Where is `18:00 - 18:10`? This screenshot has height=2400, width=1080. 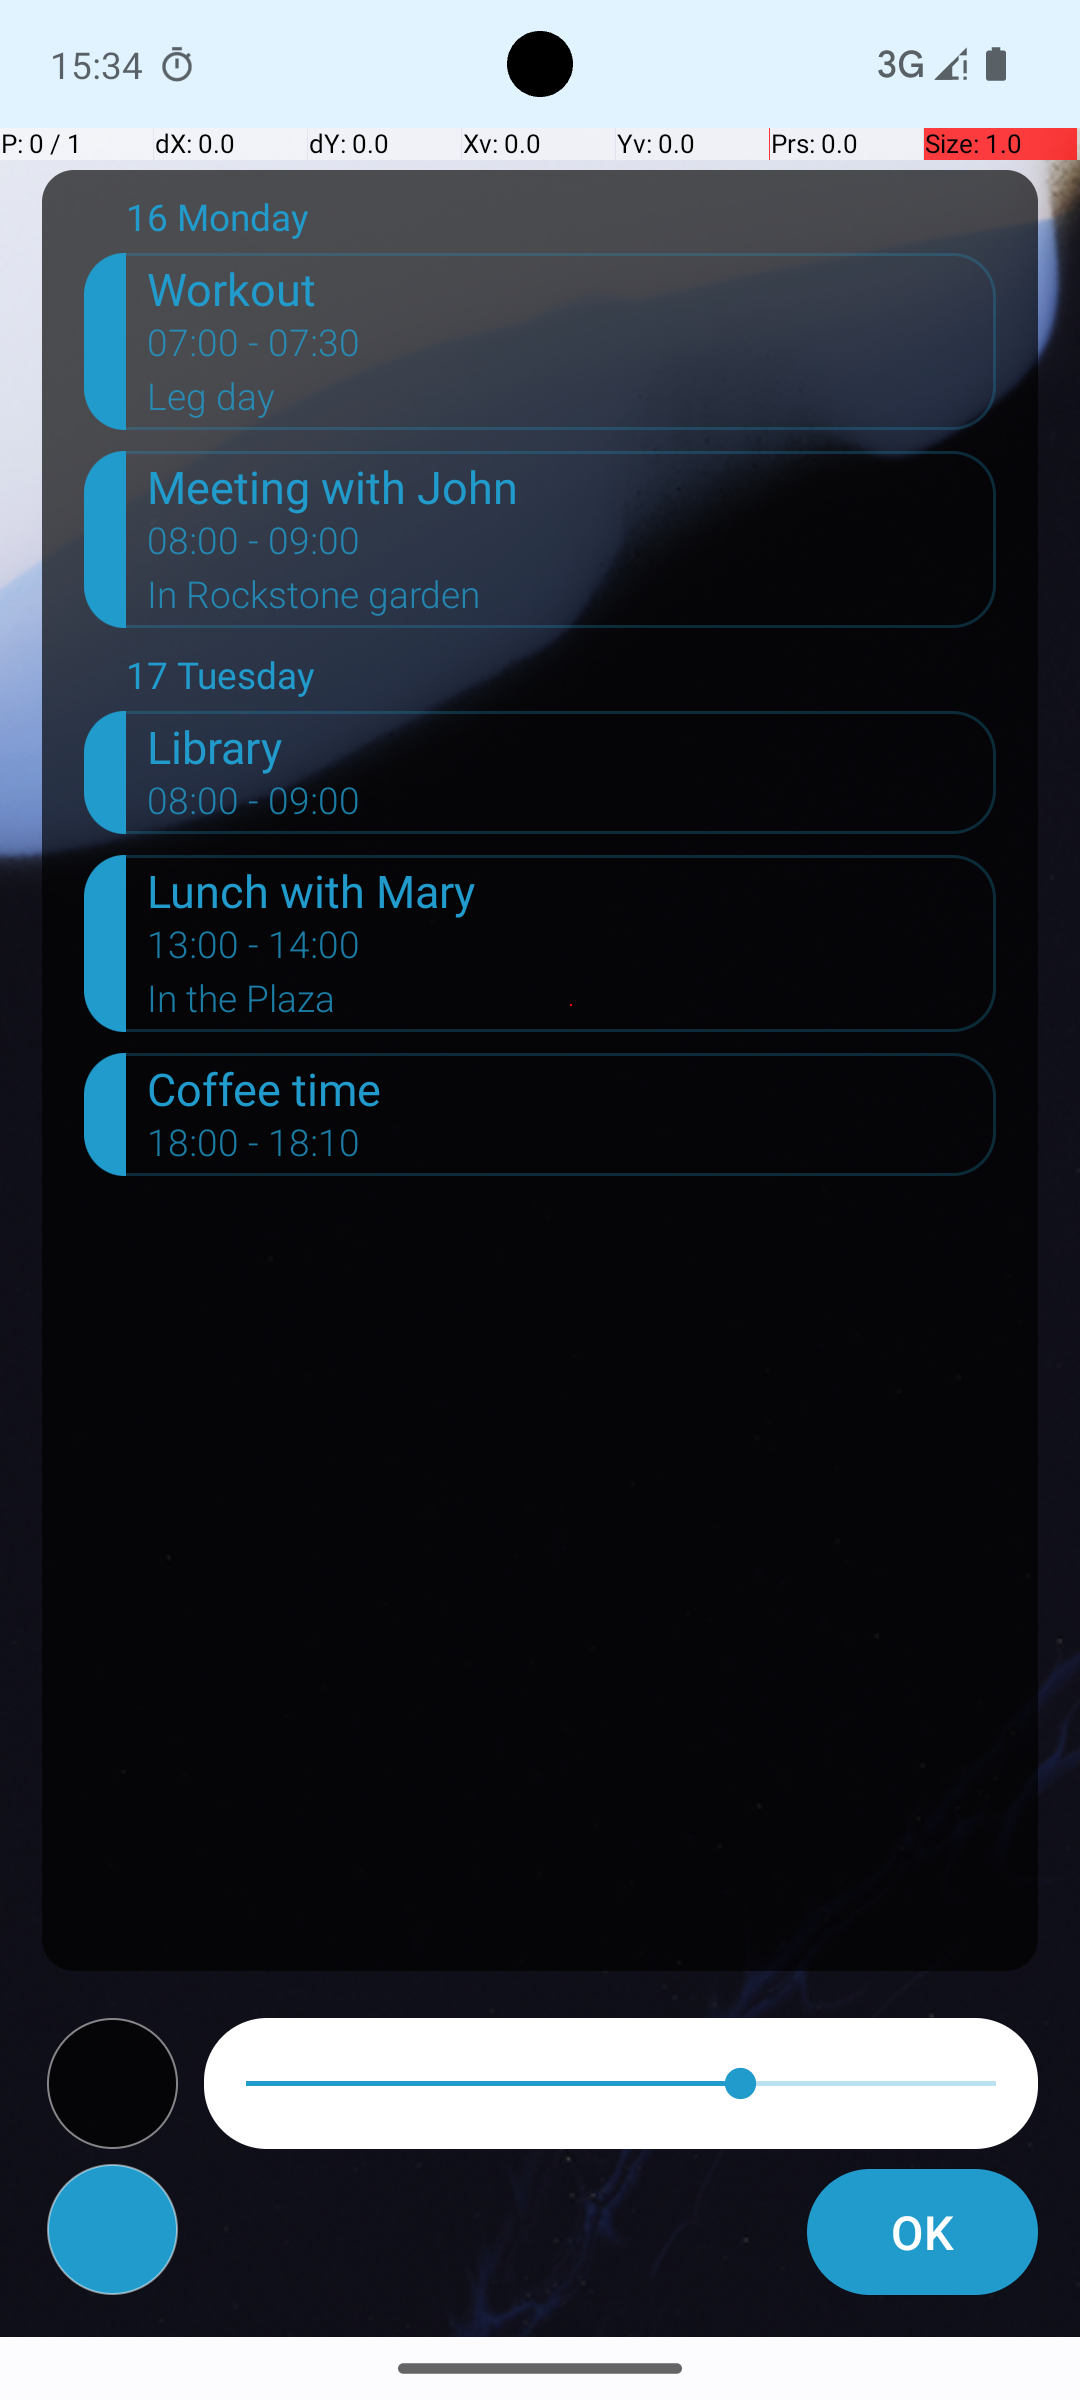 18:00 - 18:10 is located at coordinates (254, 1149).